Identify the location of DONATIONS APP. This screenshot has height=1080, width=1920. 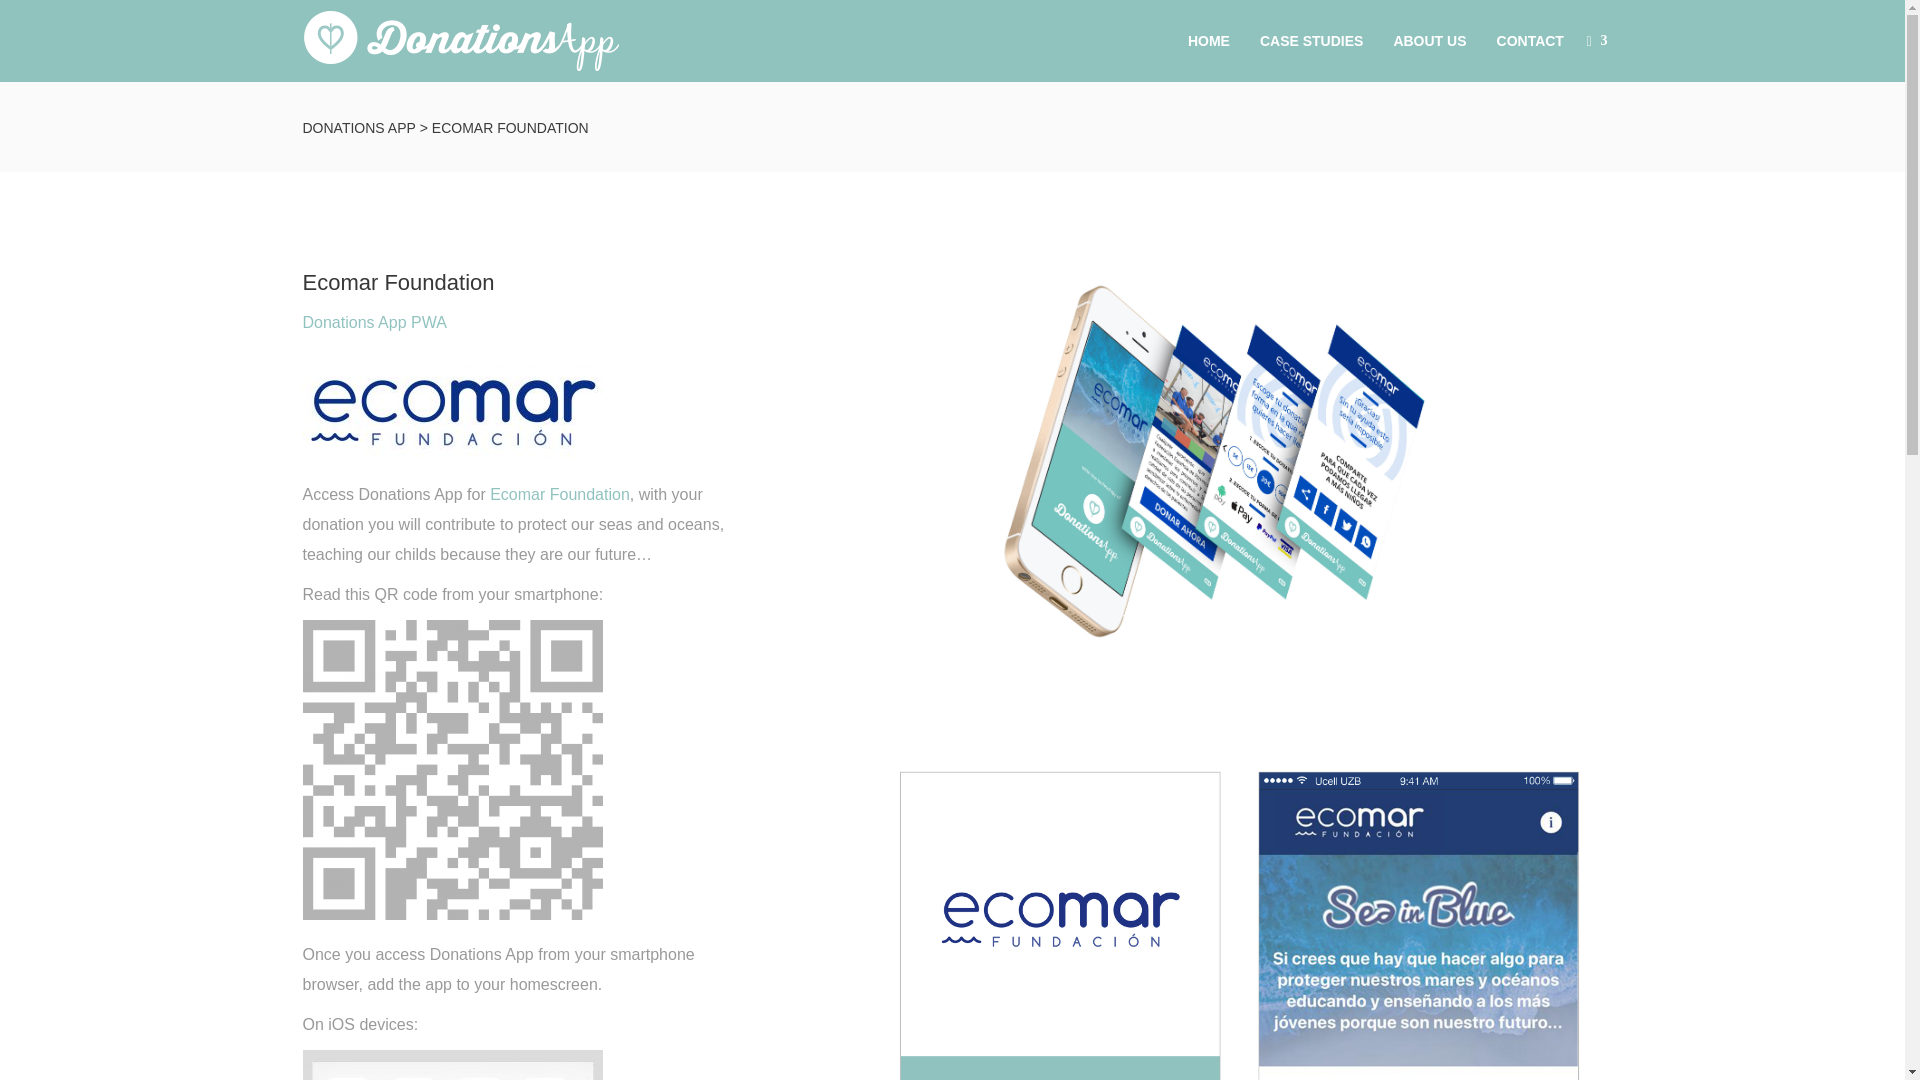
(358, 128).